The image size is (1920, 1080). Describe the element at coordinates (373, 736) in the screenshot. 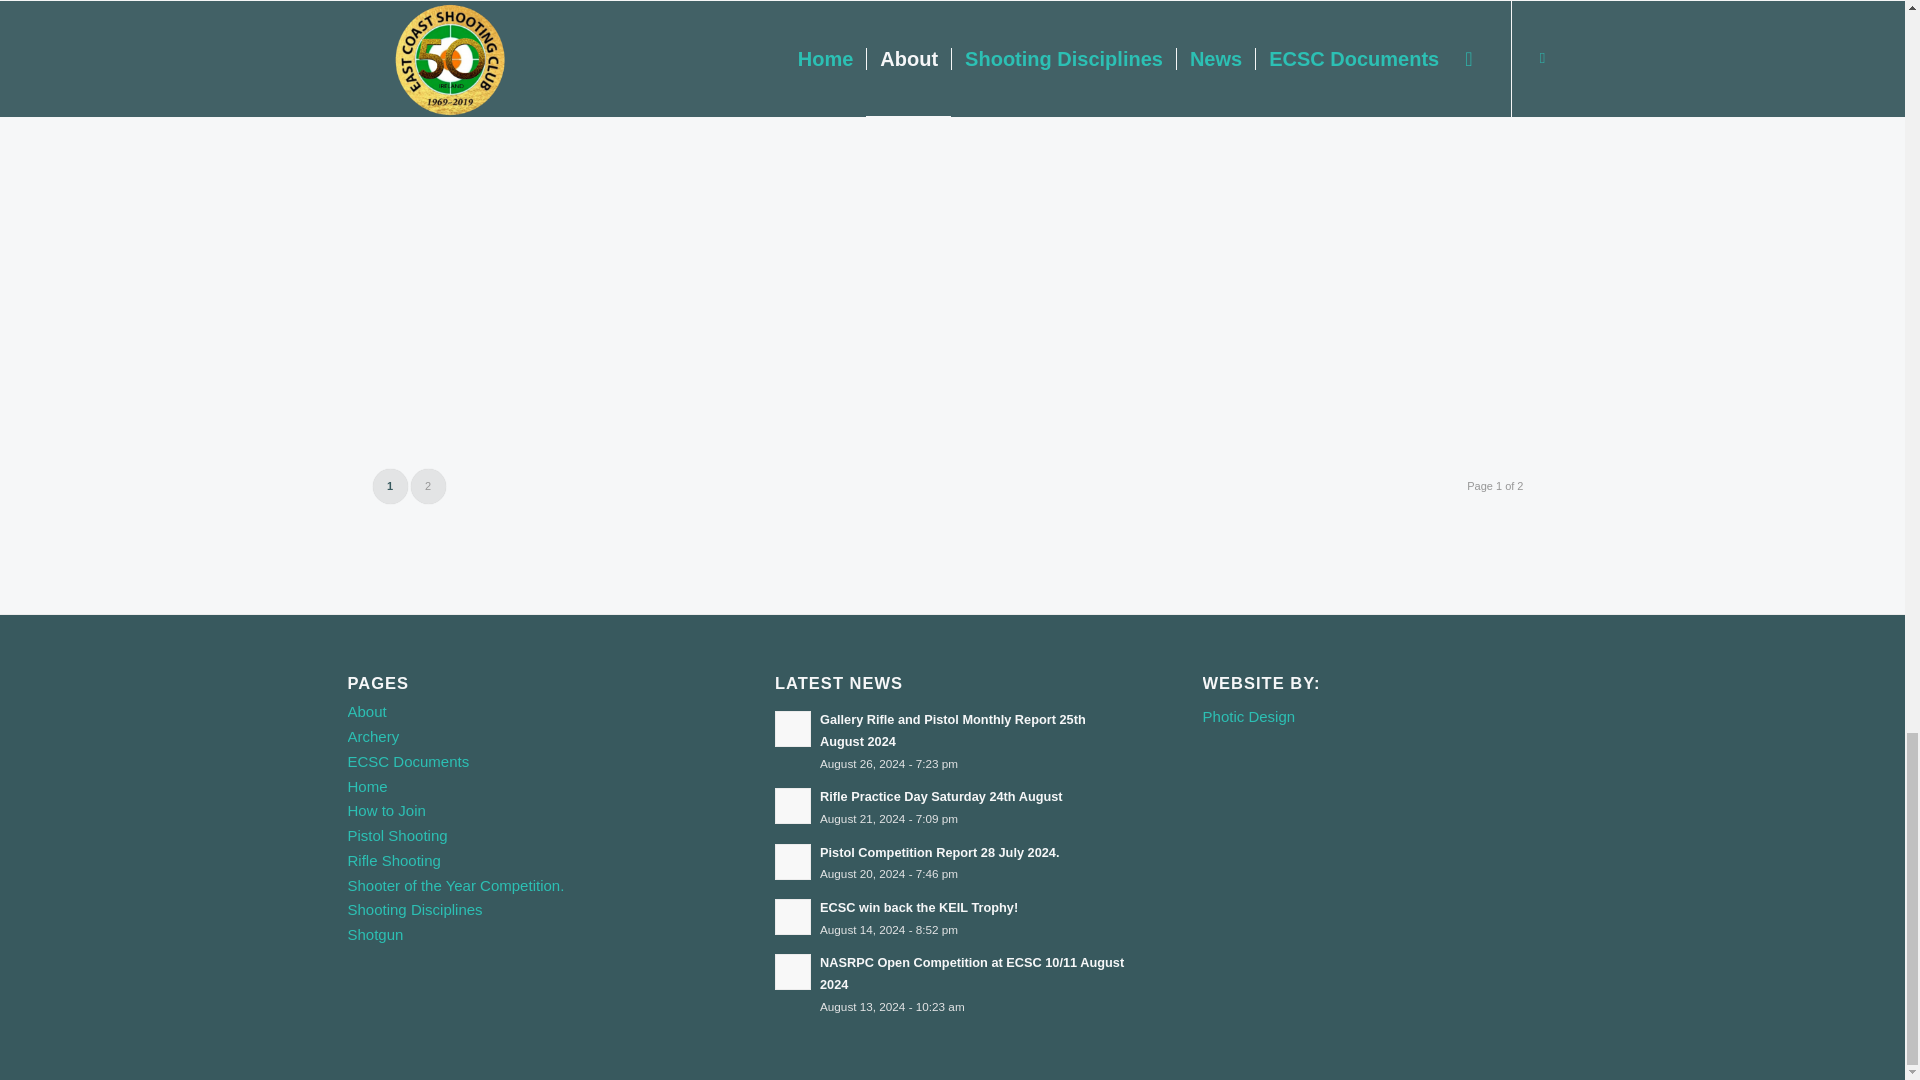

I see `Archery` at that location.